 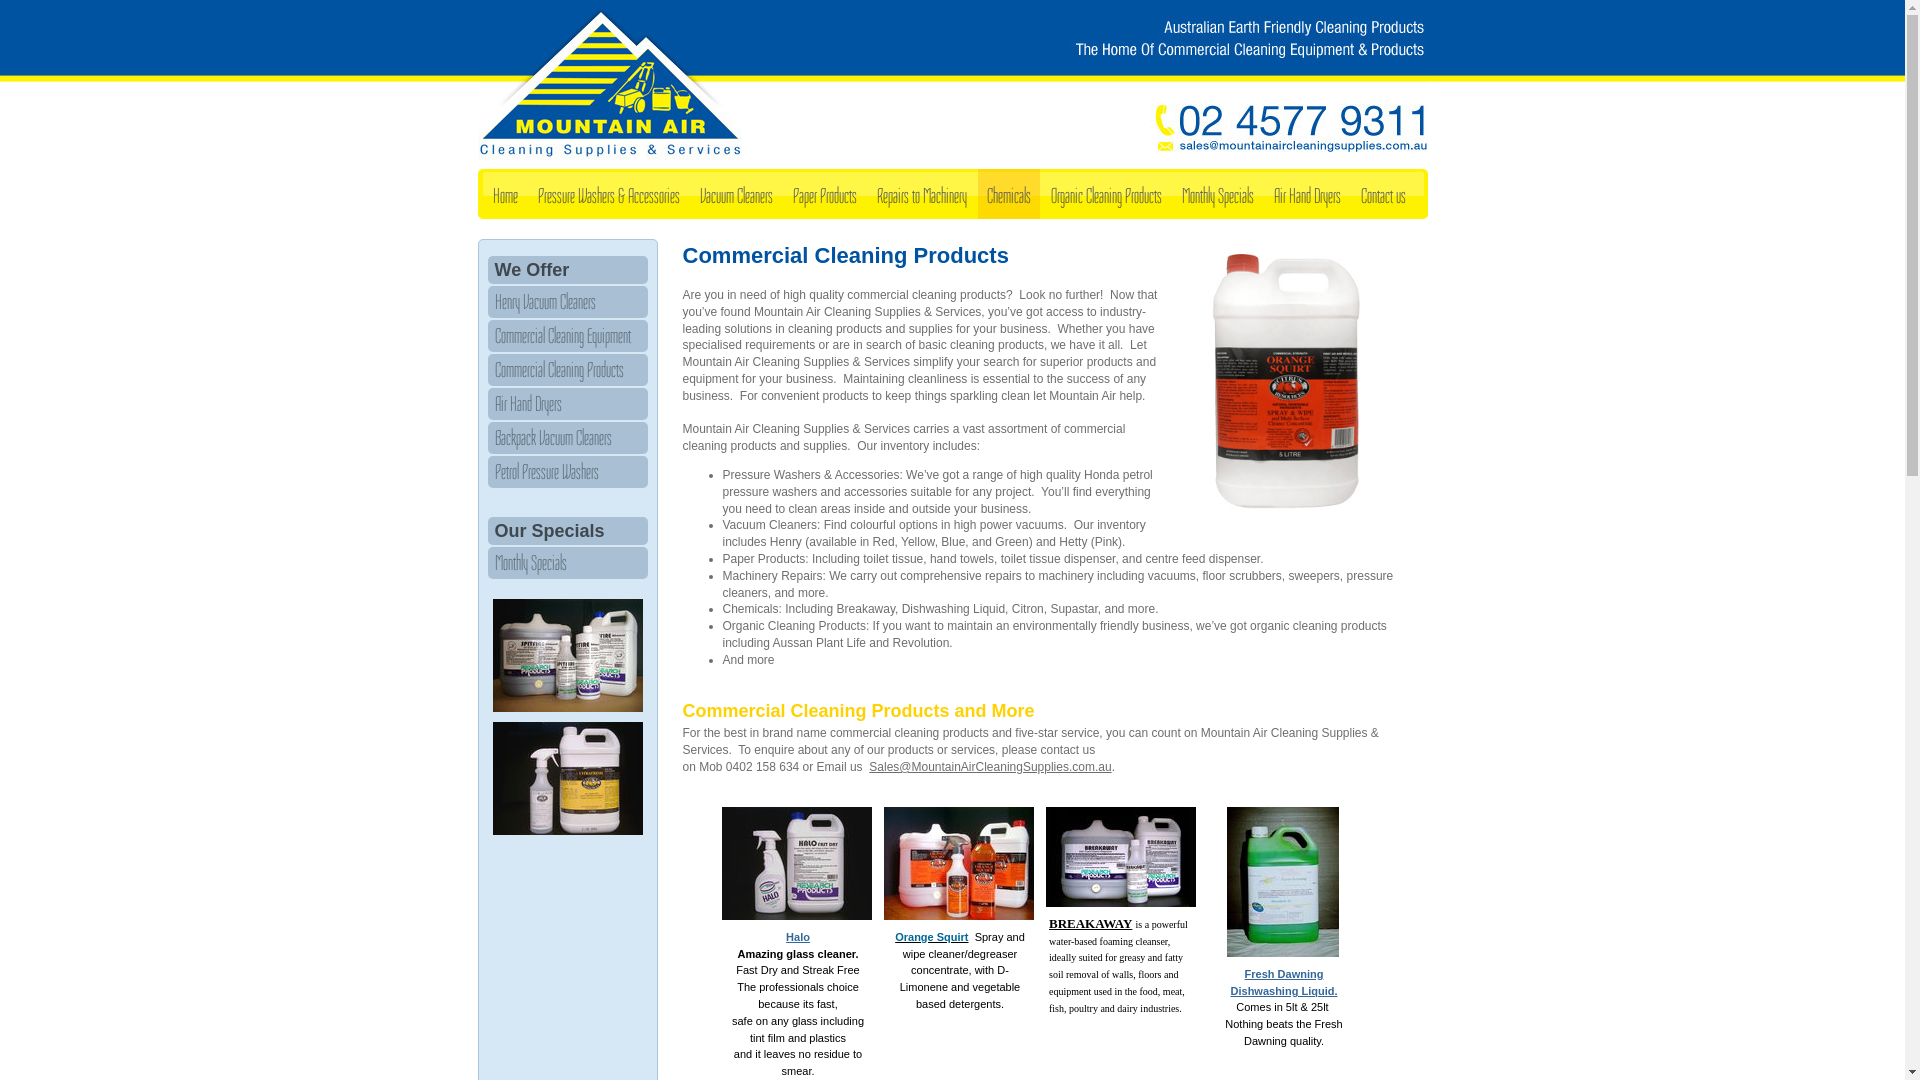 I want to click on Backpack Vacuum Cleaners, so click(x=568, y=438).